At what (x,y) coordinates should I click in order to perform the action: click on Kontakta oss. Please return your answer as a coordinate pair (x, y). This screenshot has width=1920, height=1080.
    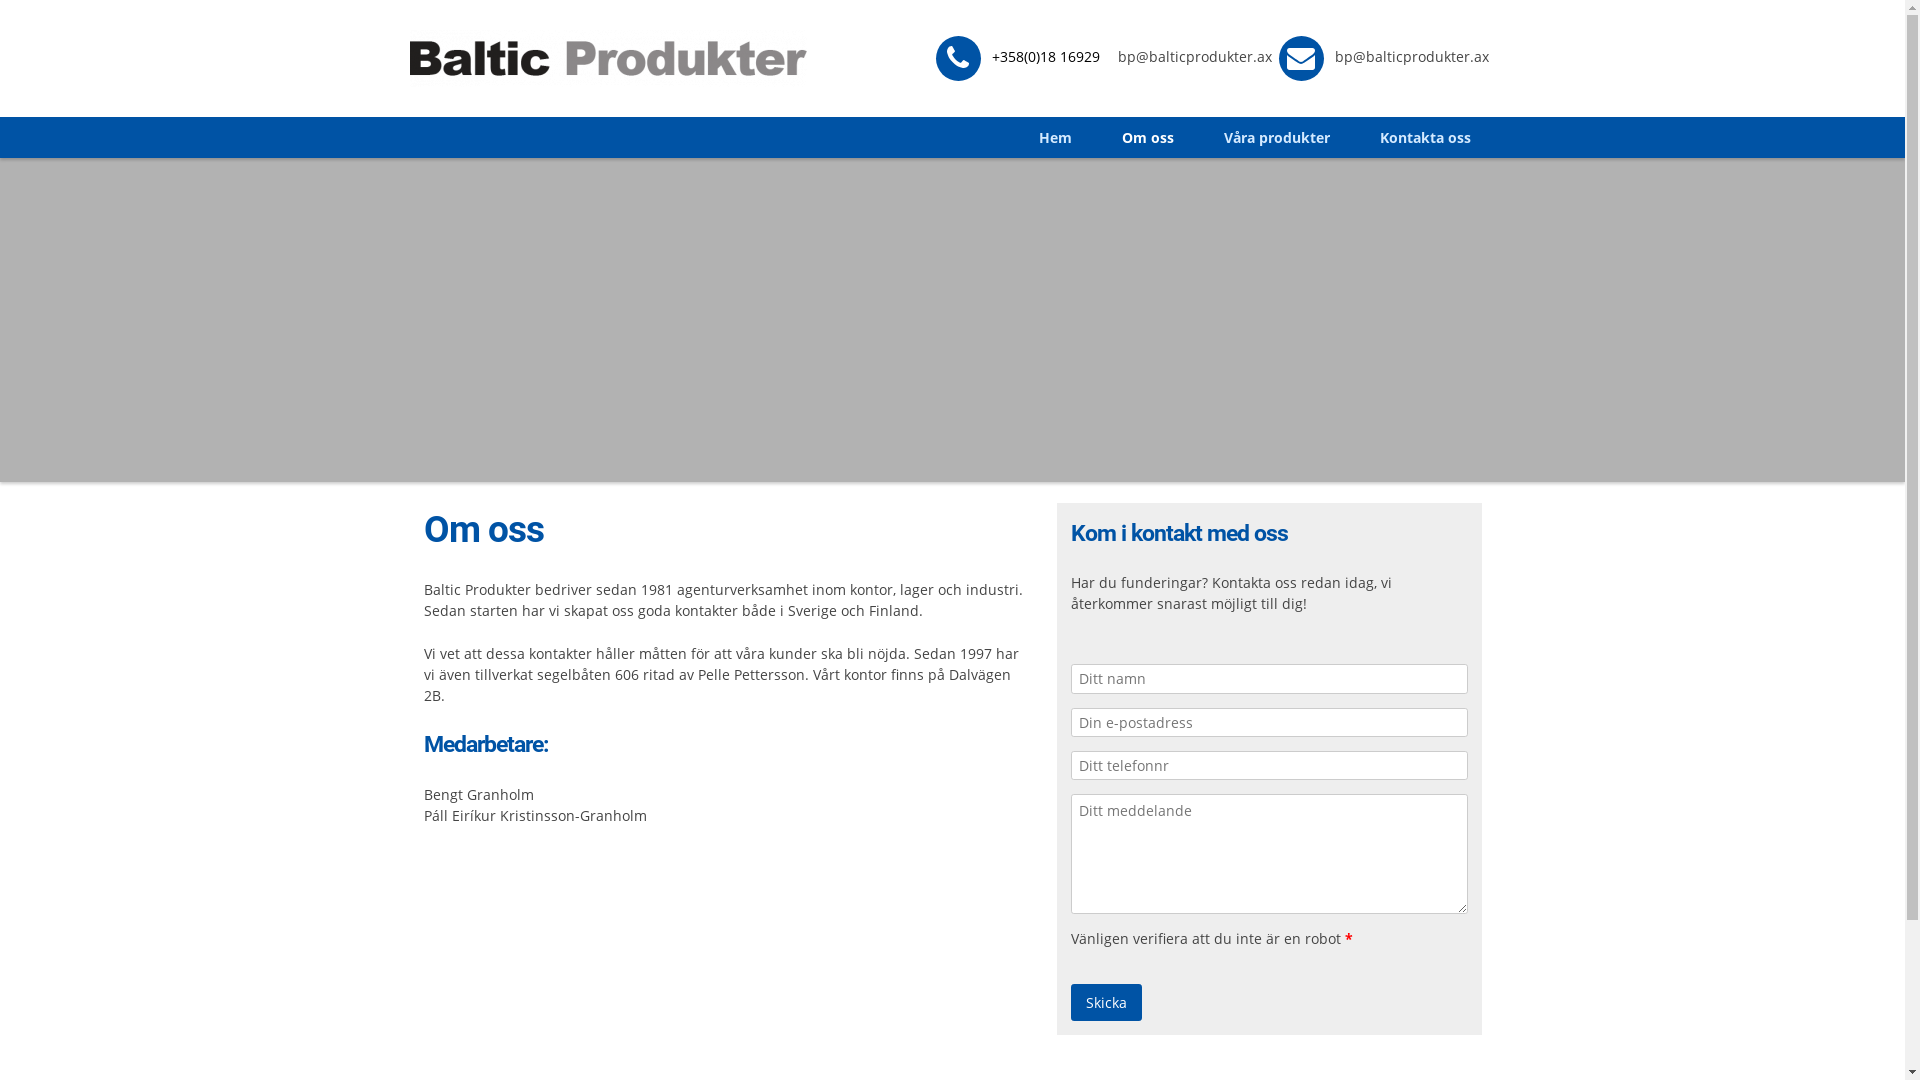
    Looking at the image, I should click on (1424, 138).